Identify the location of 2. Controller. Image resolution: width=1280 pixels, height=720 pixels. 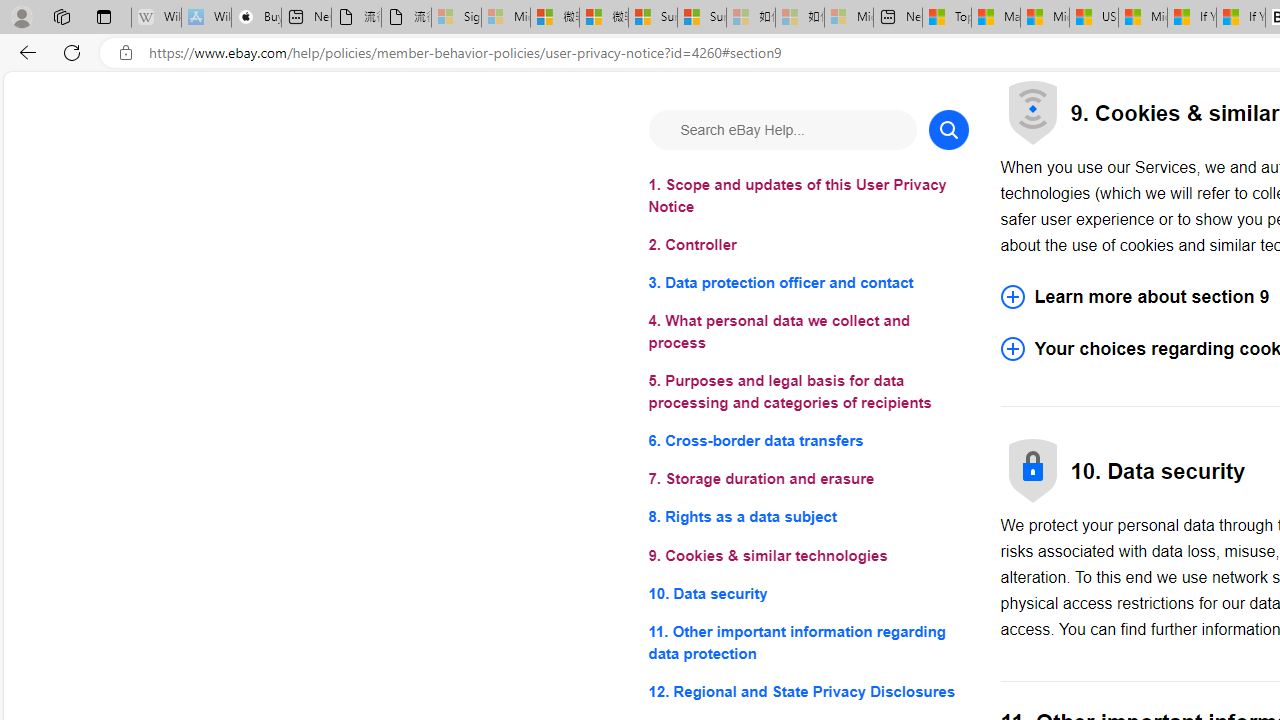
(808, 246).